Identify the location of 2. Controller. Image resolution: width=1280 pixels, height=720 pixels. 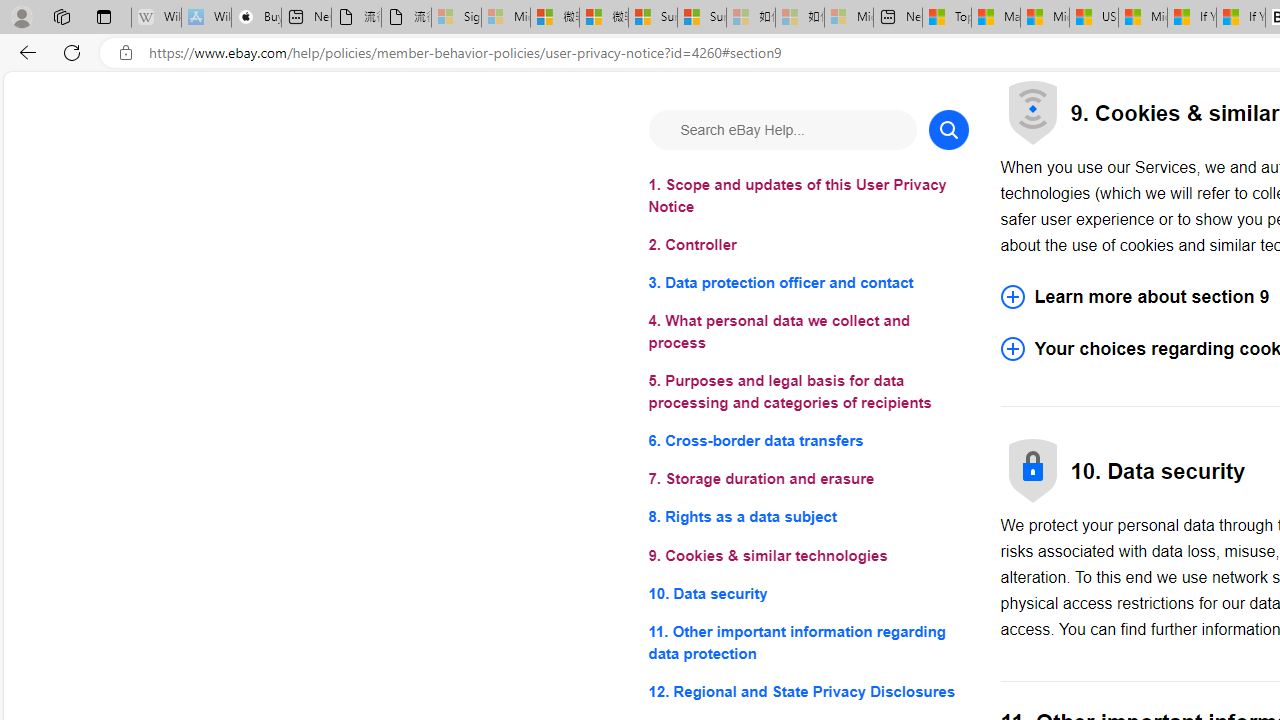
(808, 246).